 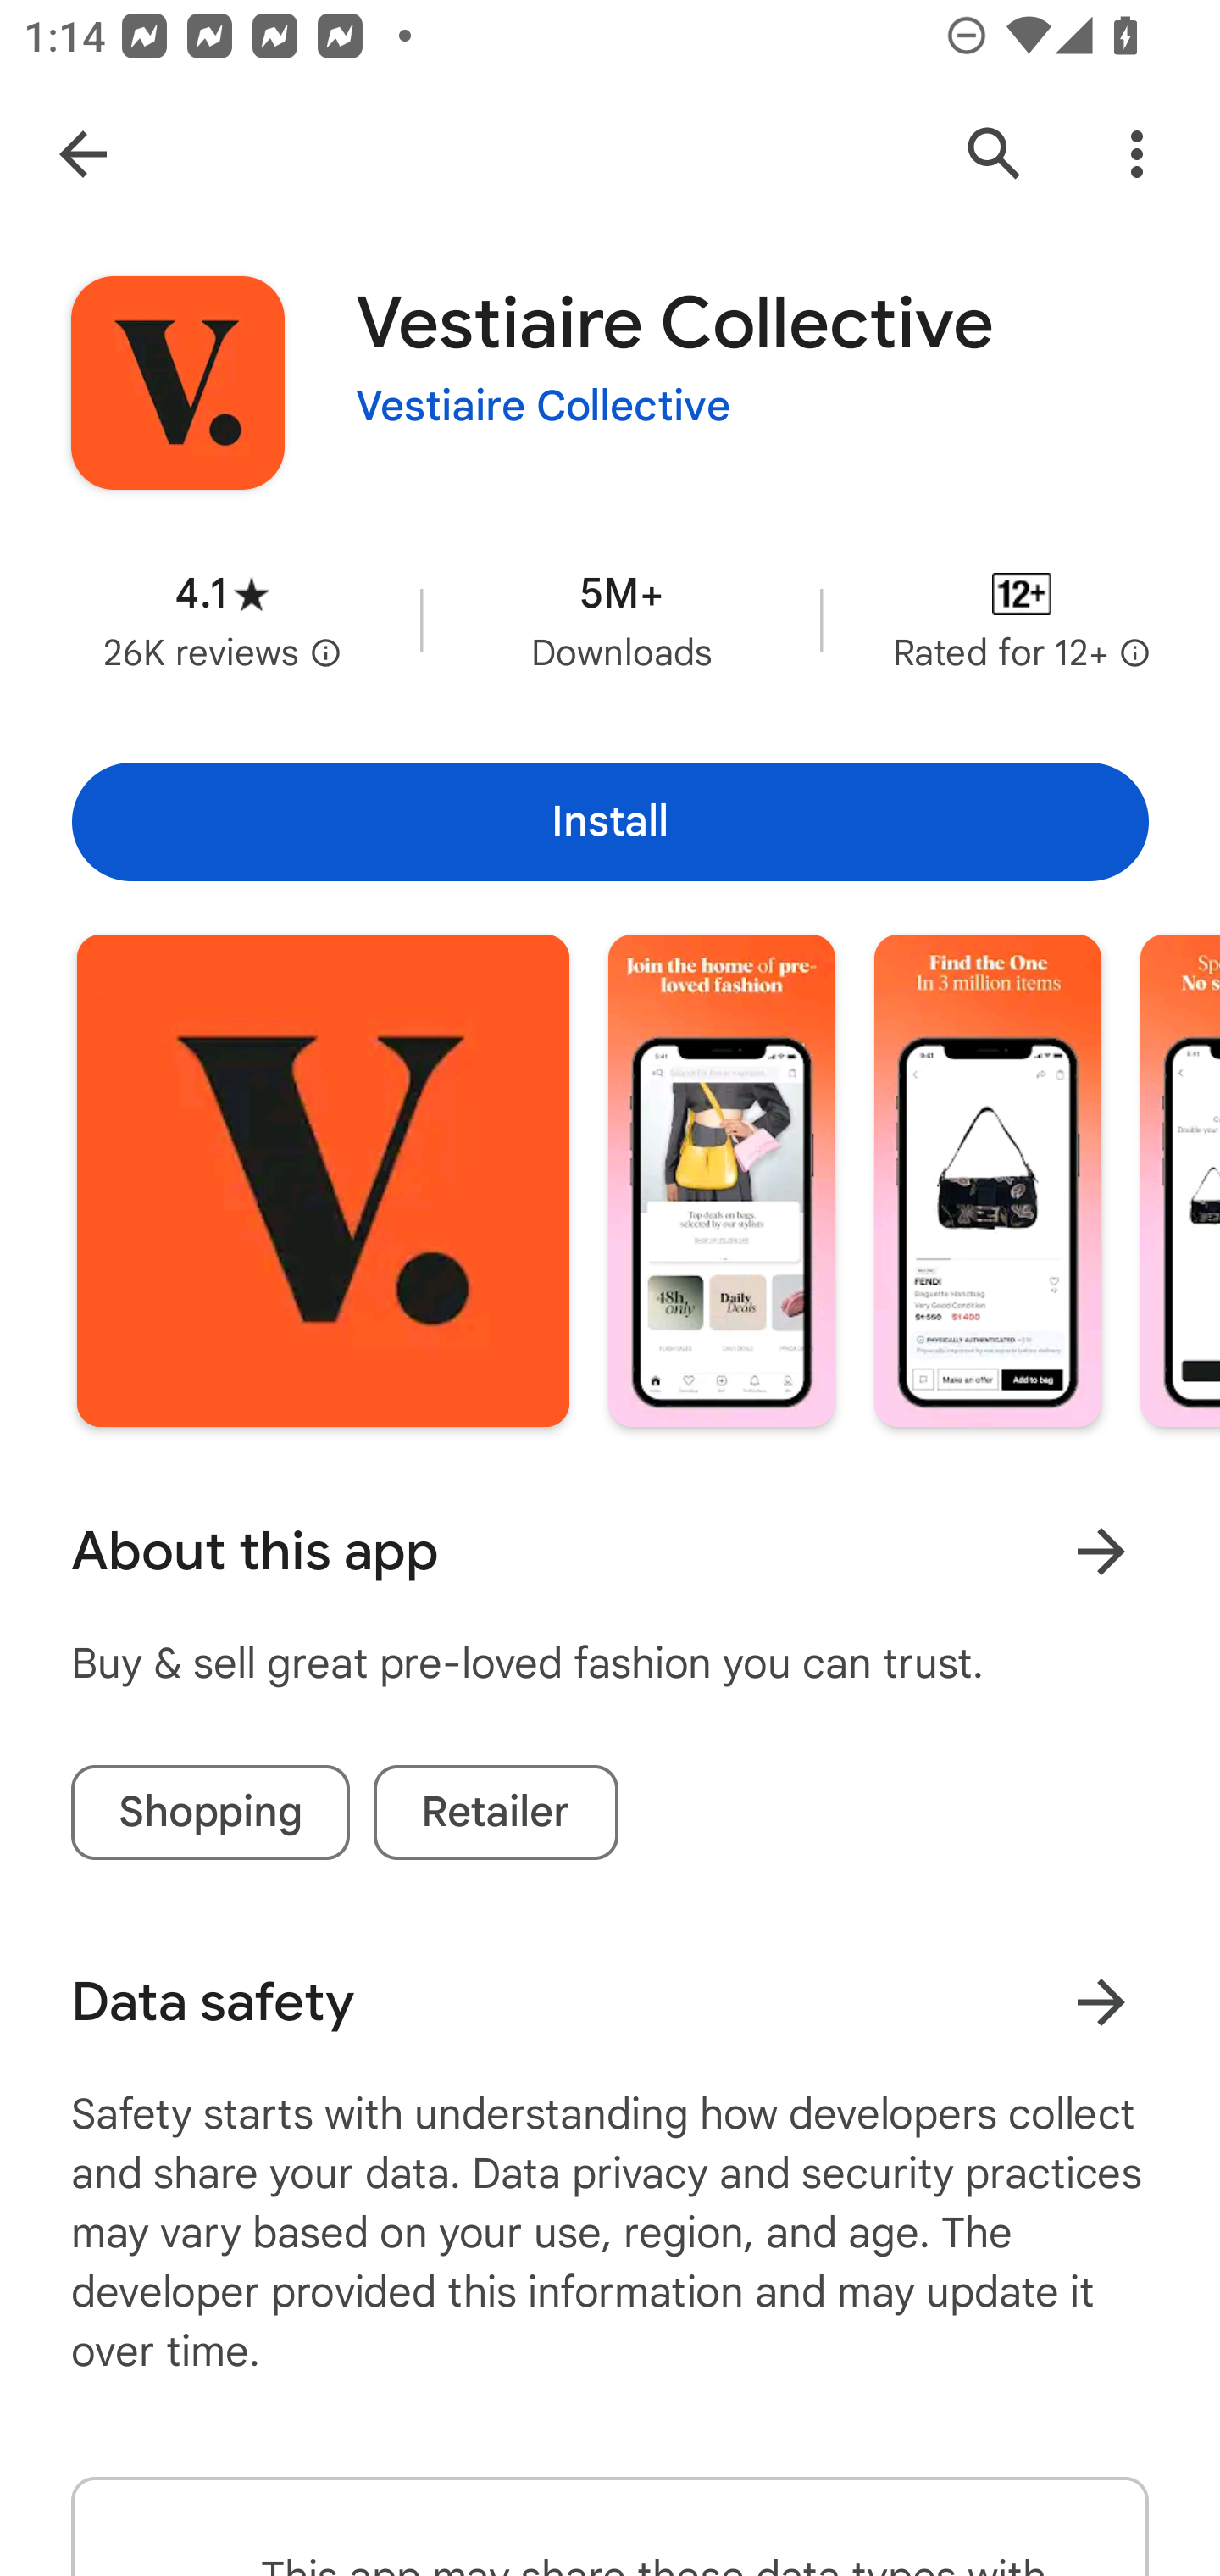 What do you see at coordinates (610, 2002) in the screenshot?
I see `Data safety Learn more about data safety` at bounding box center [610, 2002].